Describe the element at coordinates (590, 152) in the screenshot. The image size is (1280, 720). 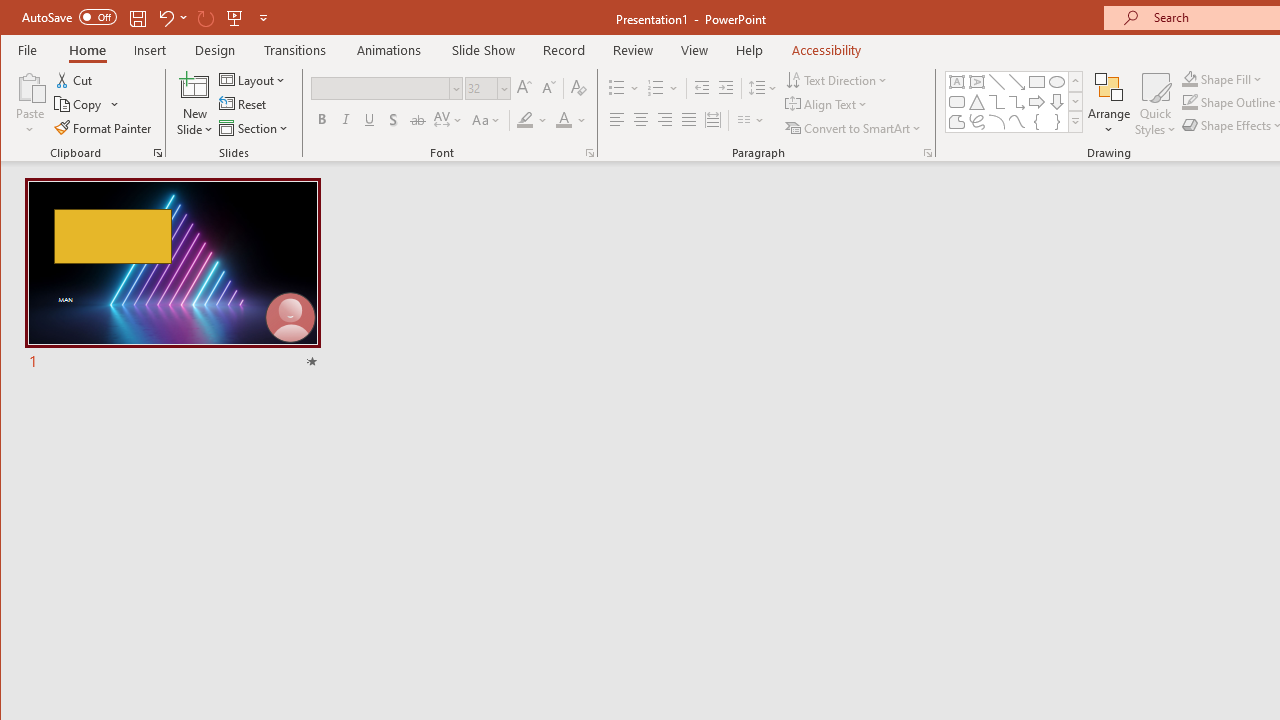
I see `Font...` at that location.